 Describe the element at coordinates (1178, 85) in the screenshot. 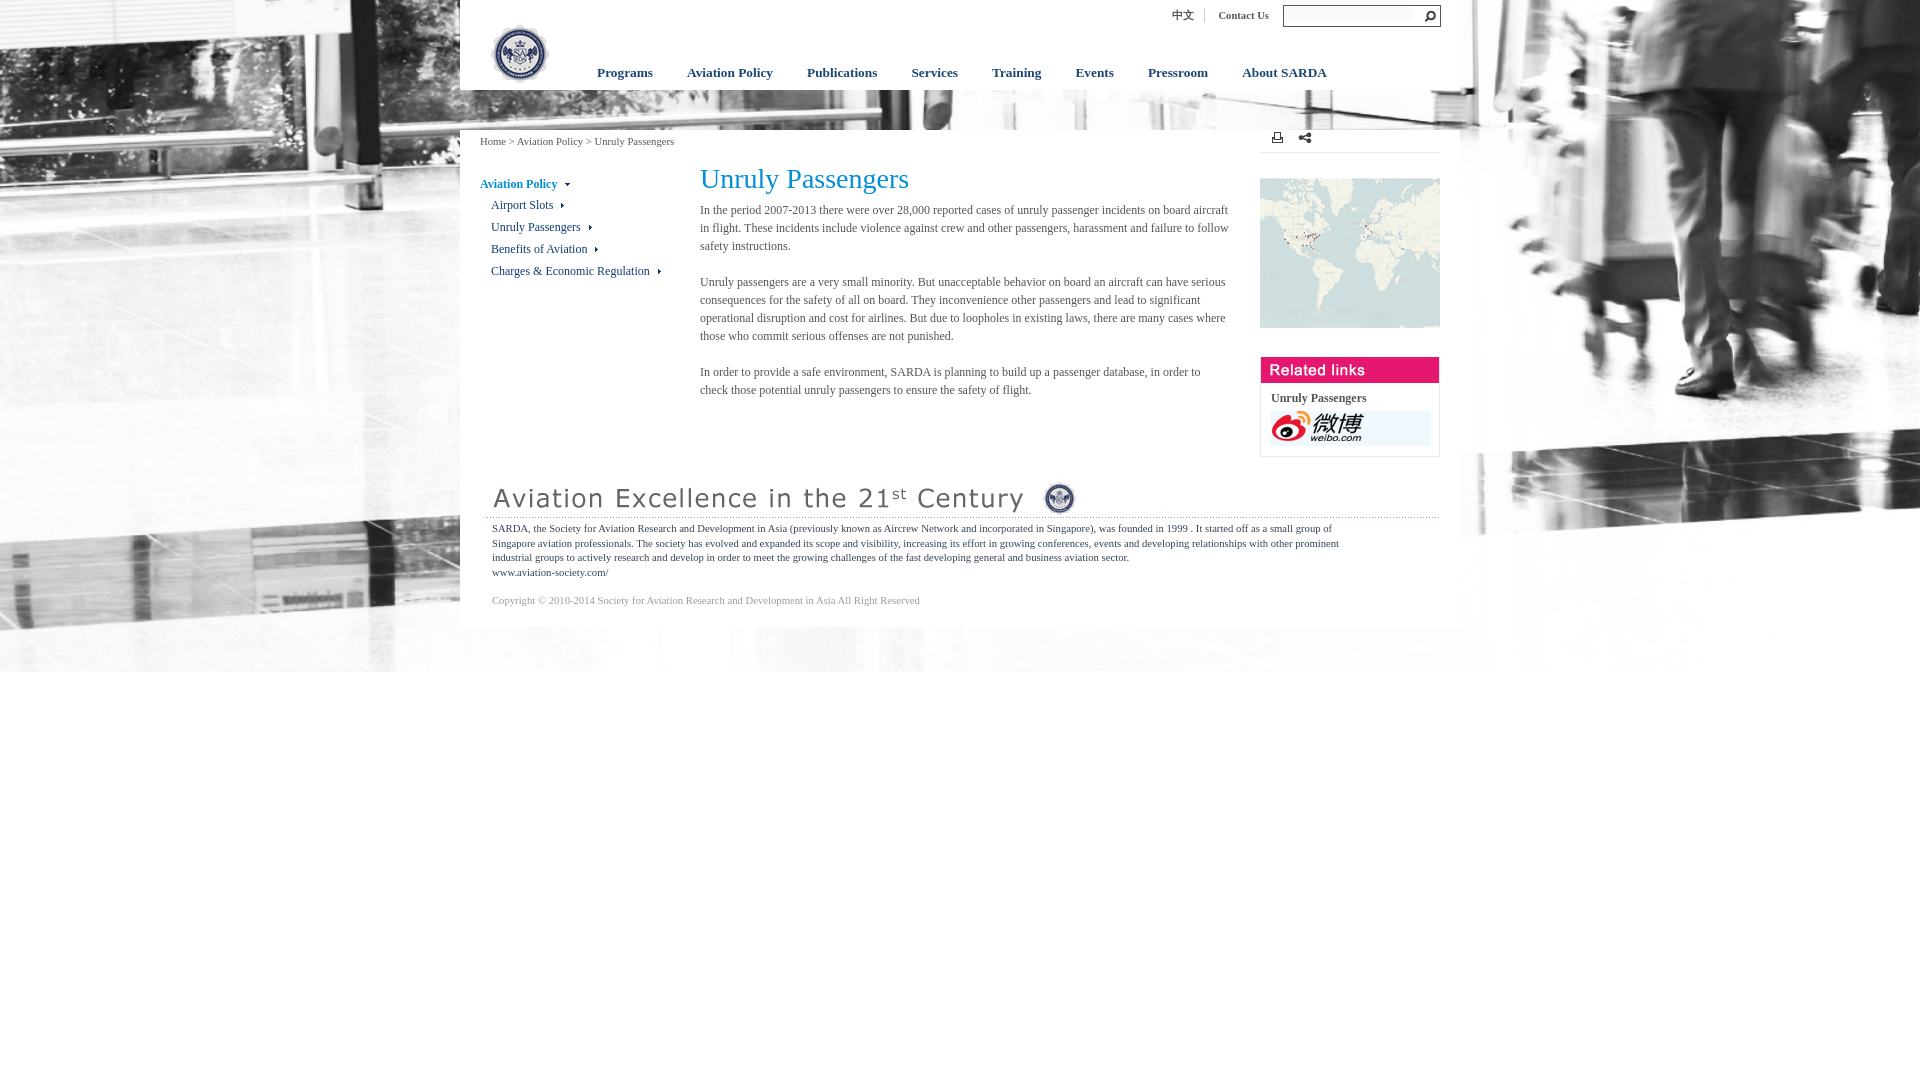

I see `Pressroom` at that location.